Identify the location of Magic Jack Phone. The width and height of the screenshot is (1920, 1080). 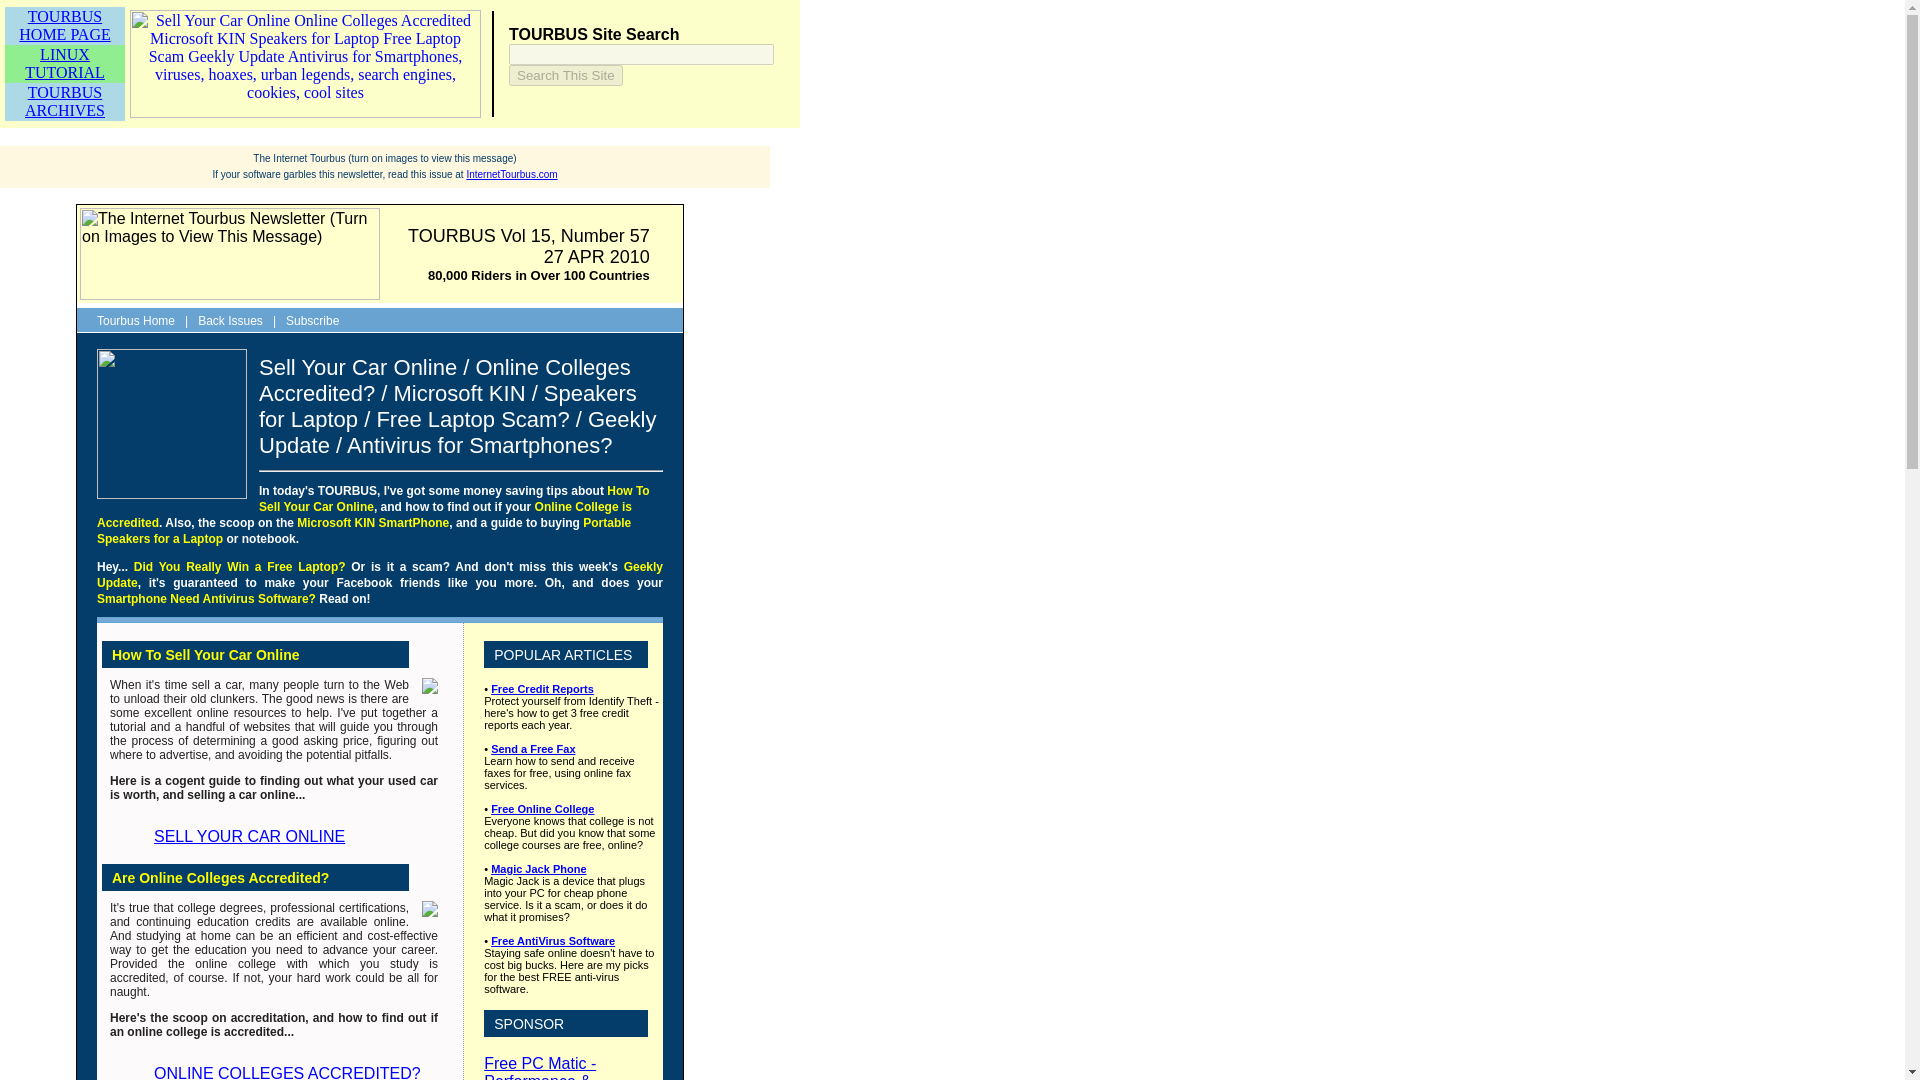
(538, 868).